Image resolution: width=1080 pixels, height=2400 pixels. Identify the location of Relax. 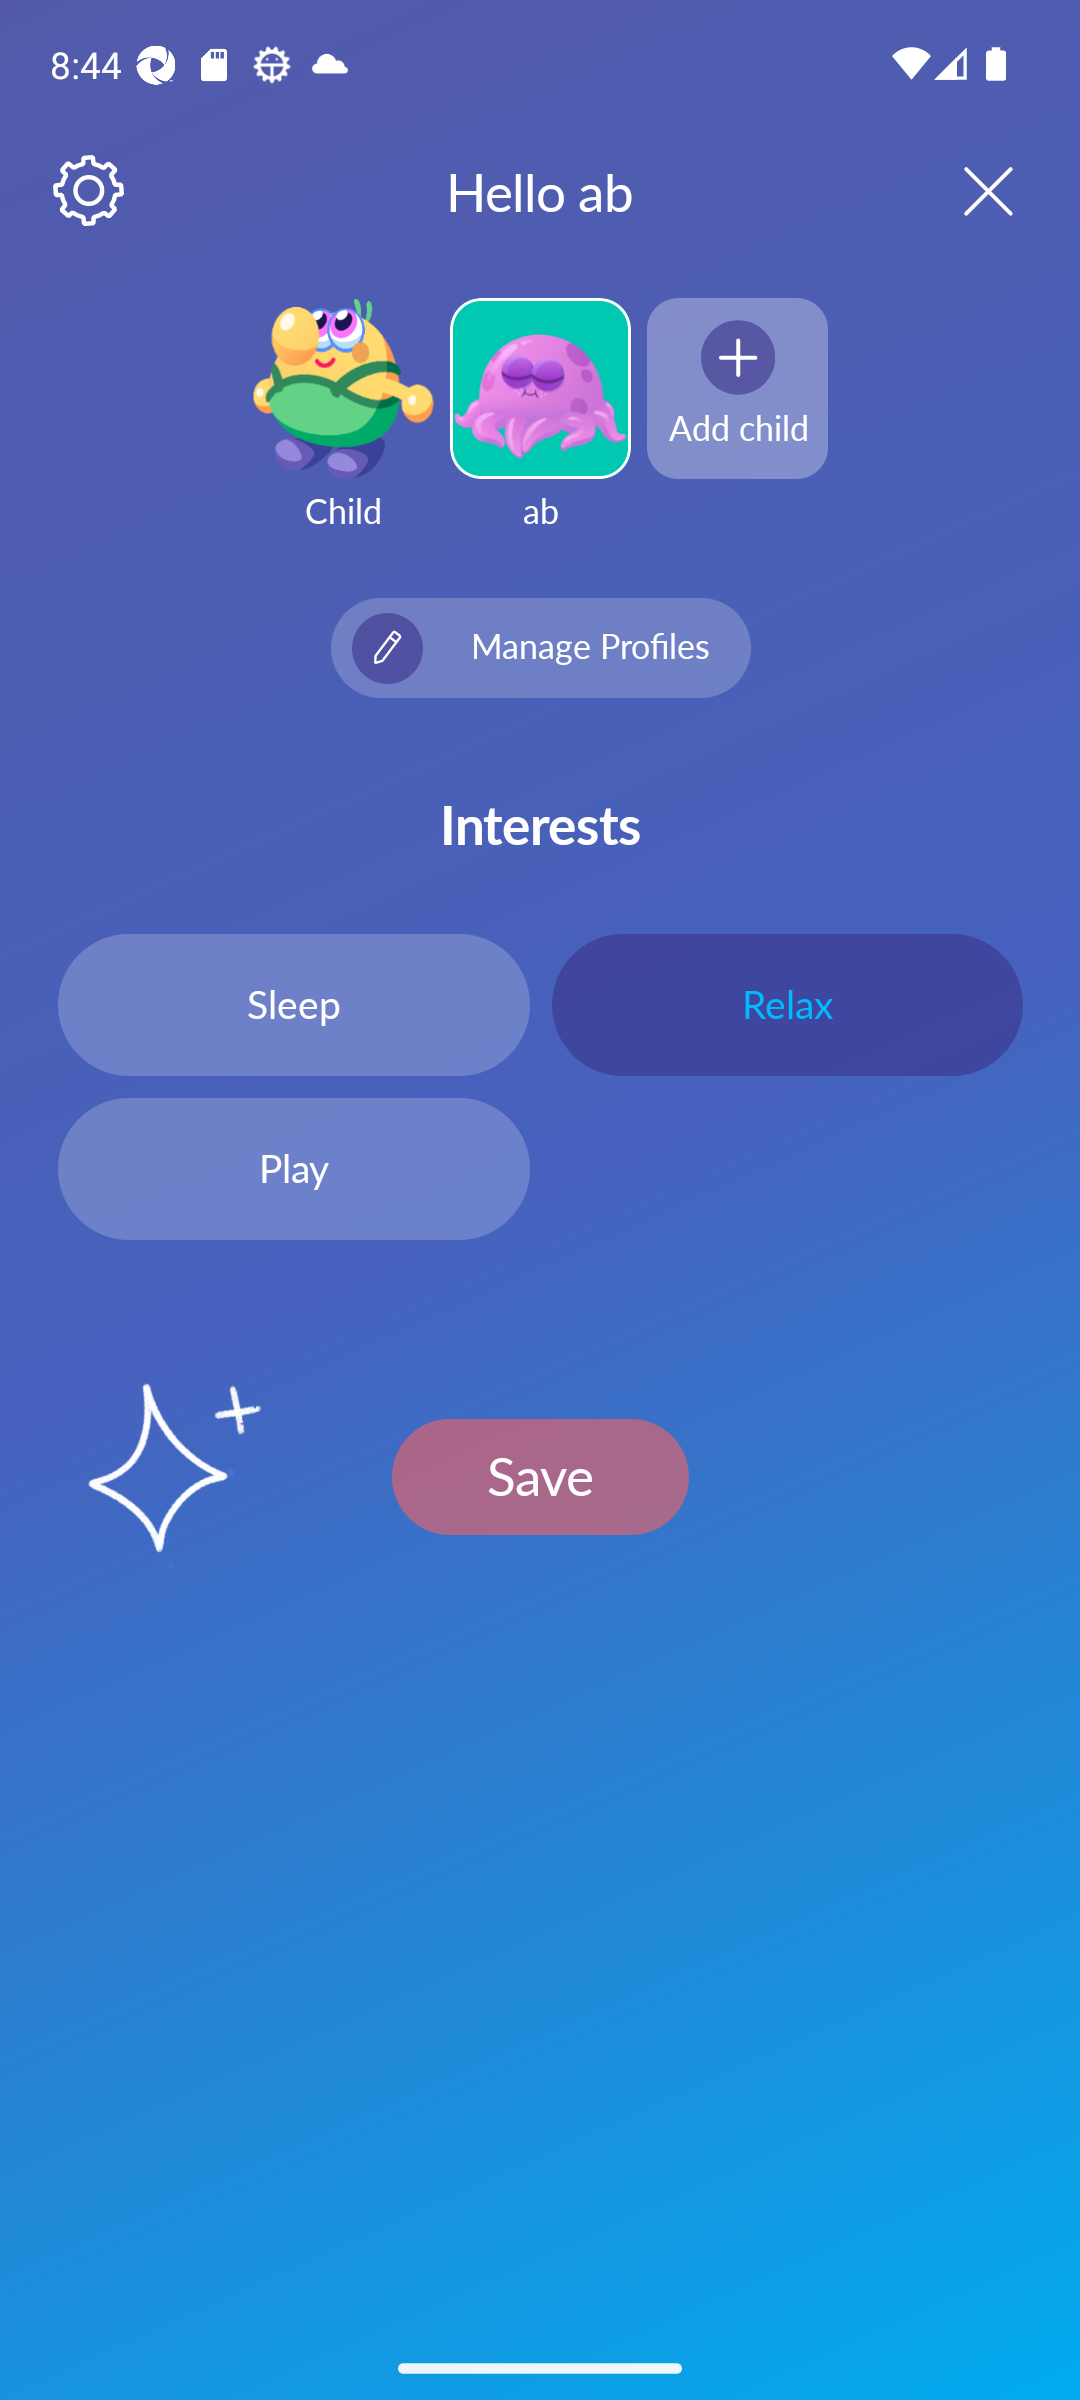
(786, 1004).